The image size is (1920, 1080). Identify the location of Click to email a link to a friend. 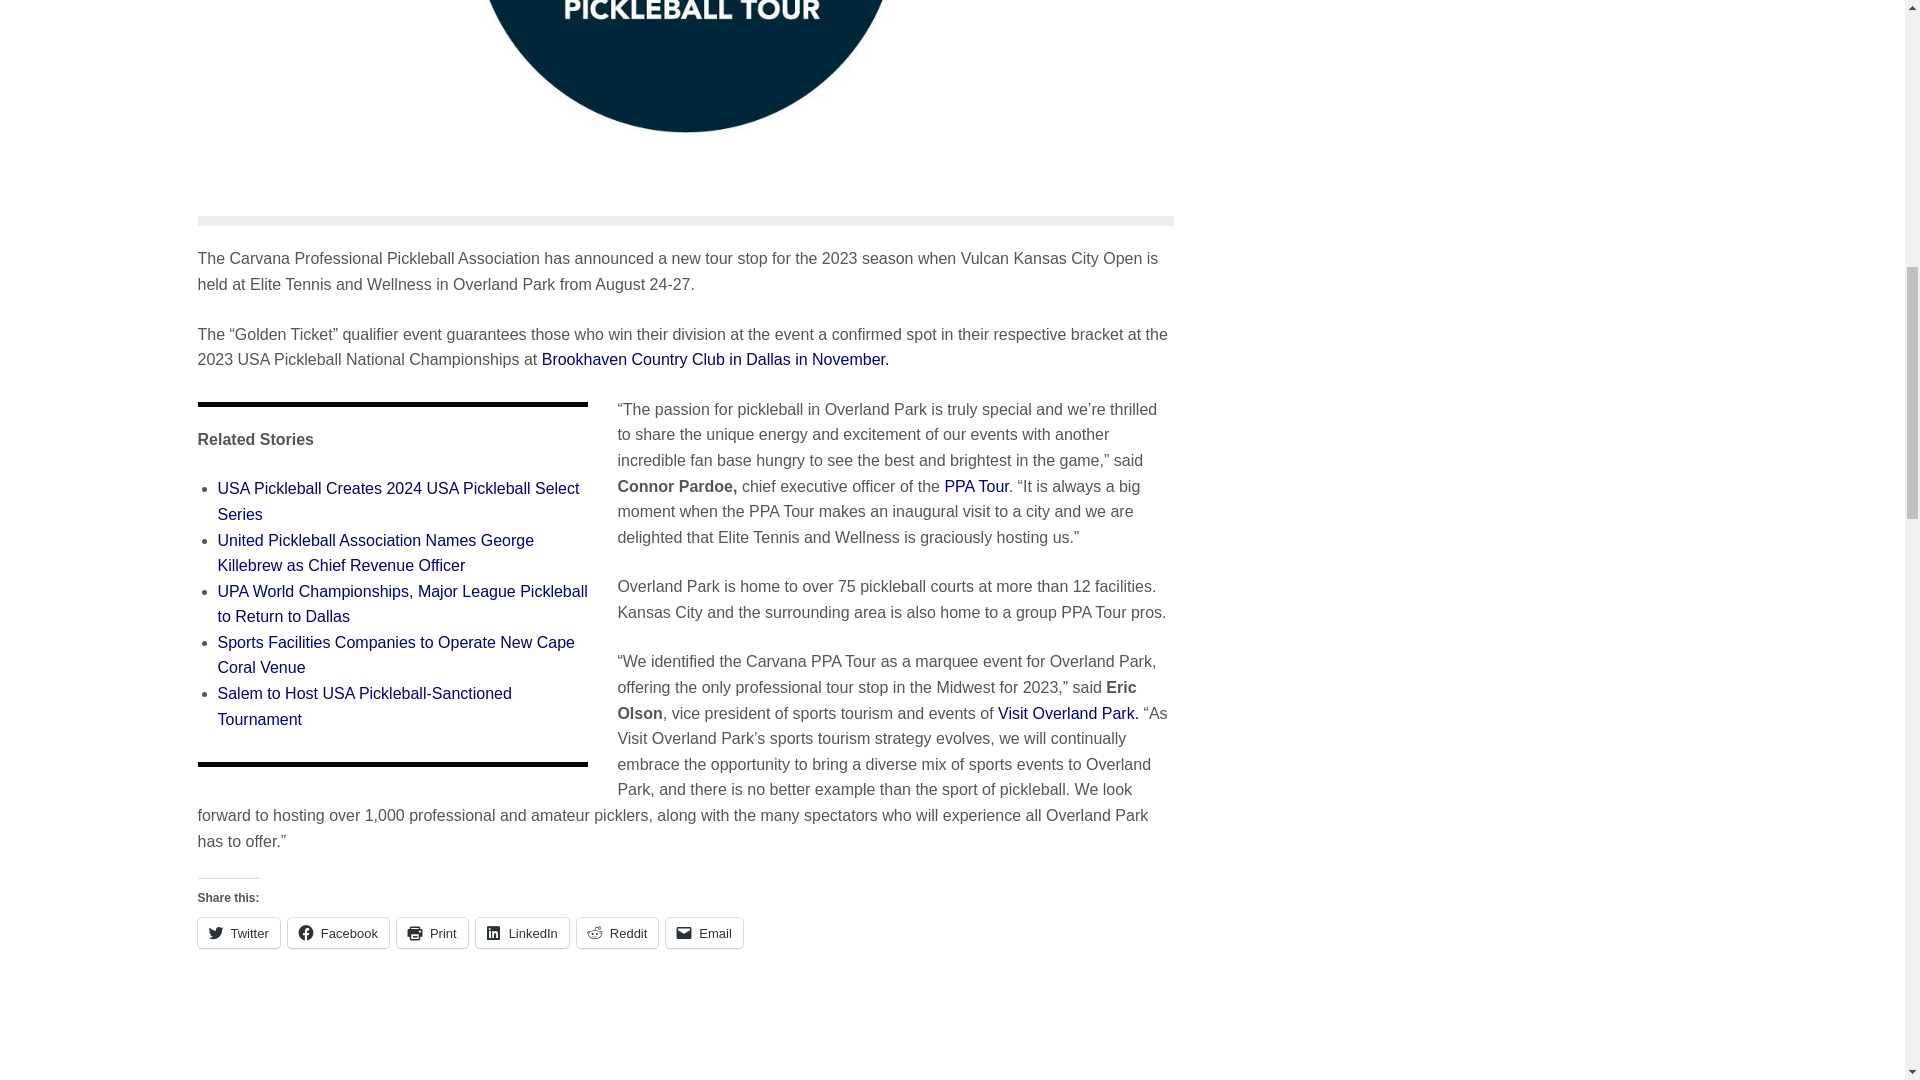
(704, 933).